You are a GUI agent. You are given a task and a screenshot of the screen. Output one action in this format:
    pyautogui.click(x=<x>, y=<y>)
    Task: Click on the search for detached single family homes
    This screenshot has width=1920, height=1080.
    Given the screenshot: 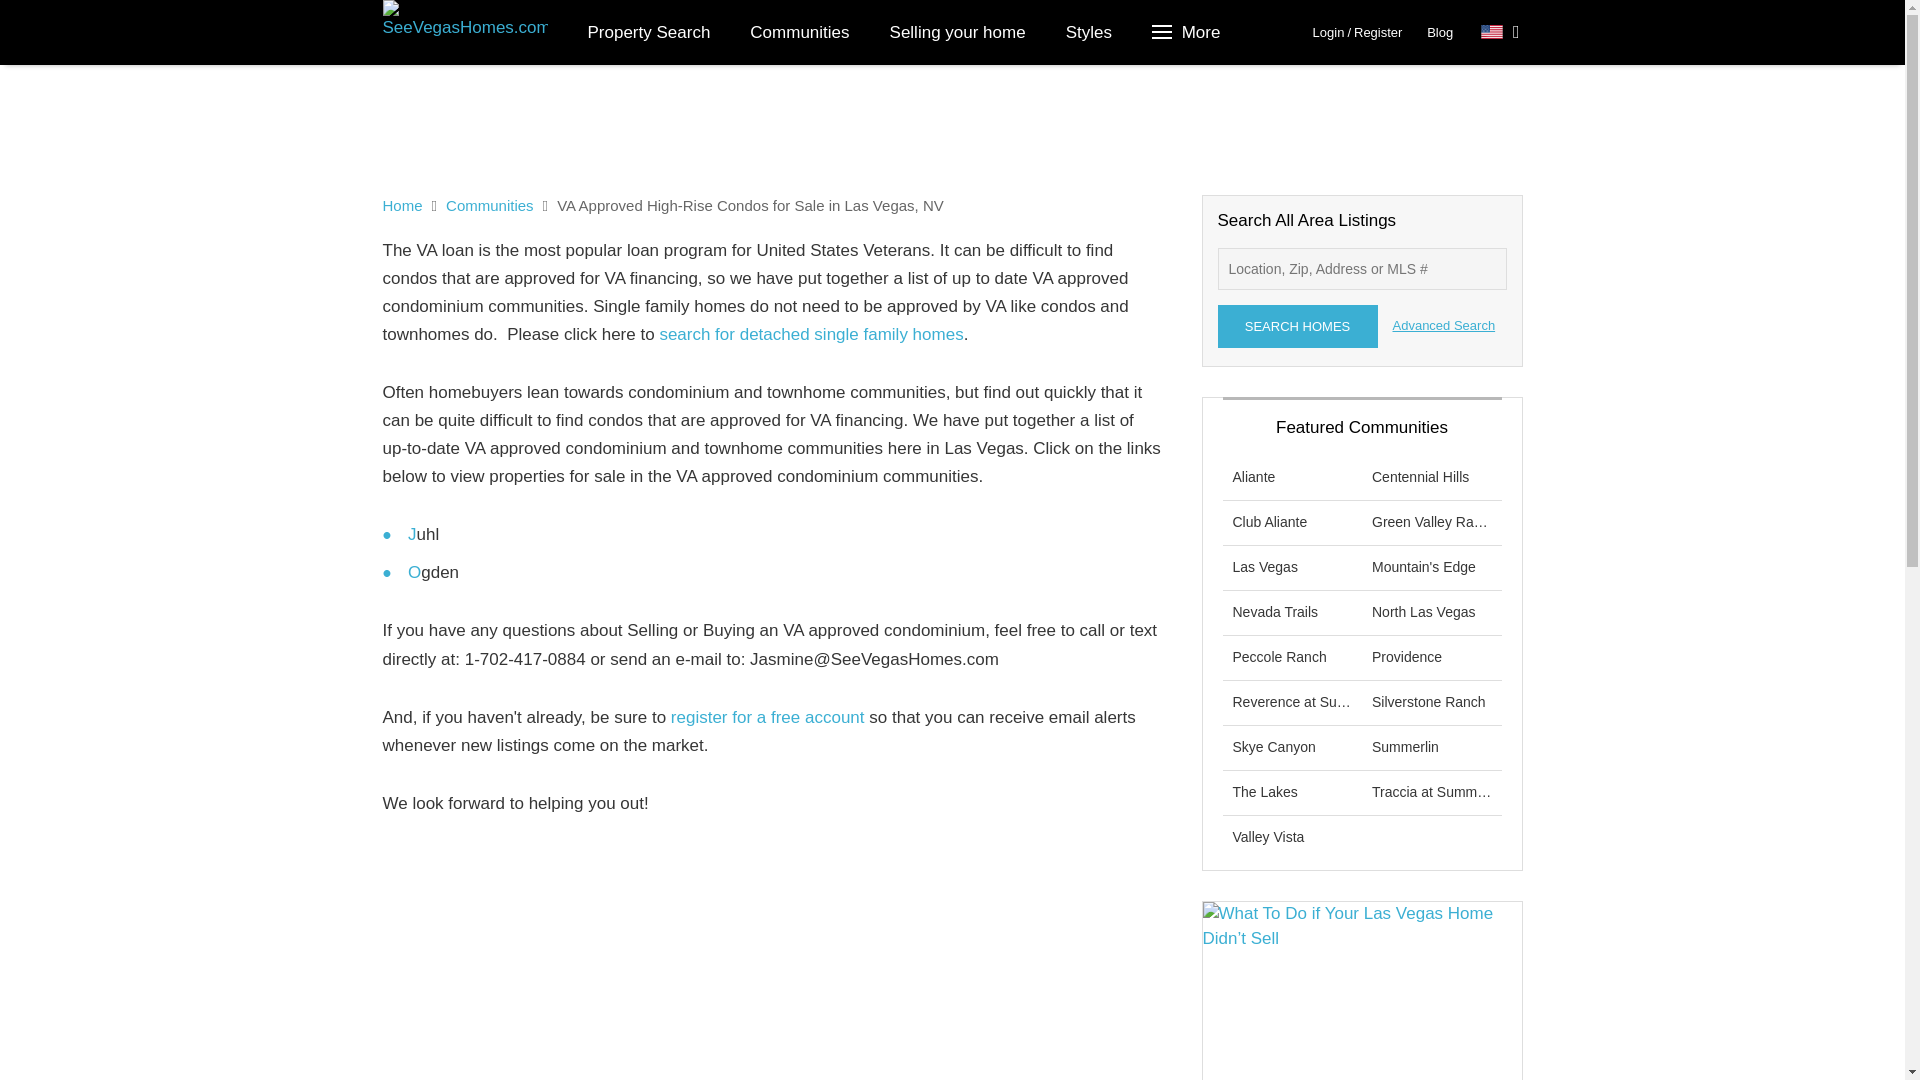 What is the action you would take?
    pyautogui.click(x=810, y=334)
    